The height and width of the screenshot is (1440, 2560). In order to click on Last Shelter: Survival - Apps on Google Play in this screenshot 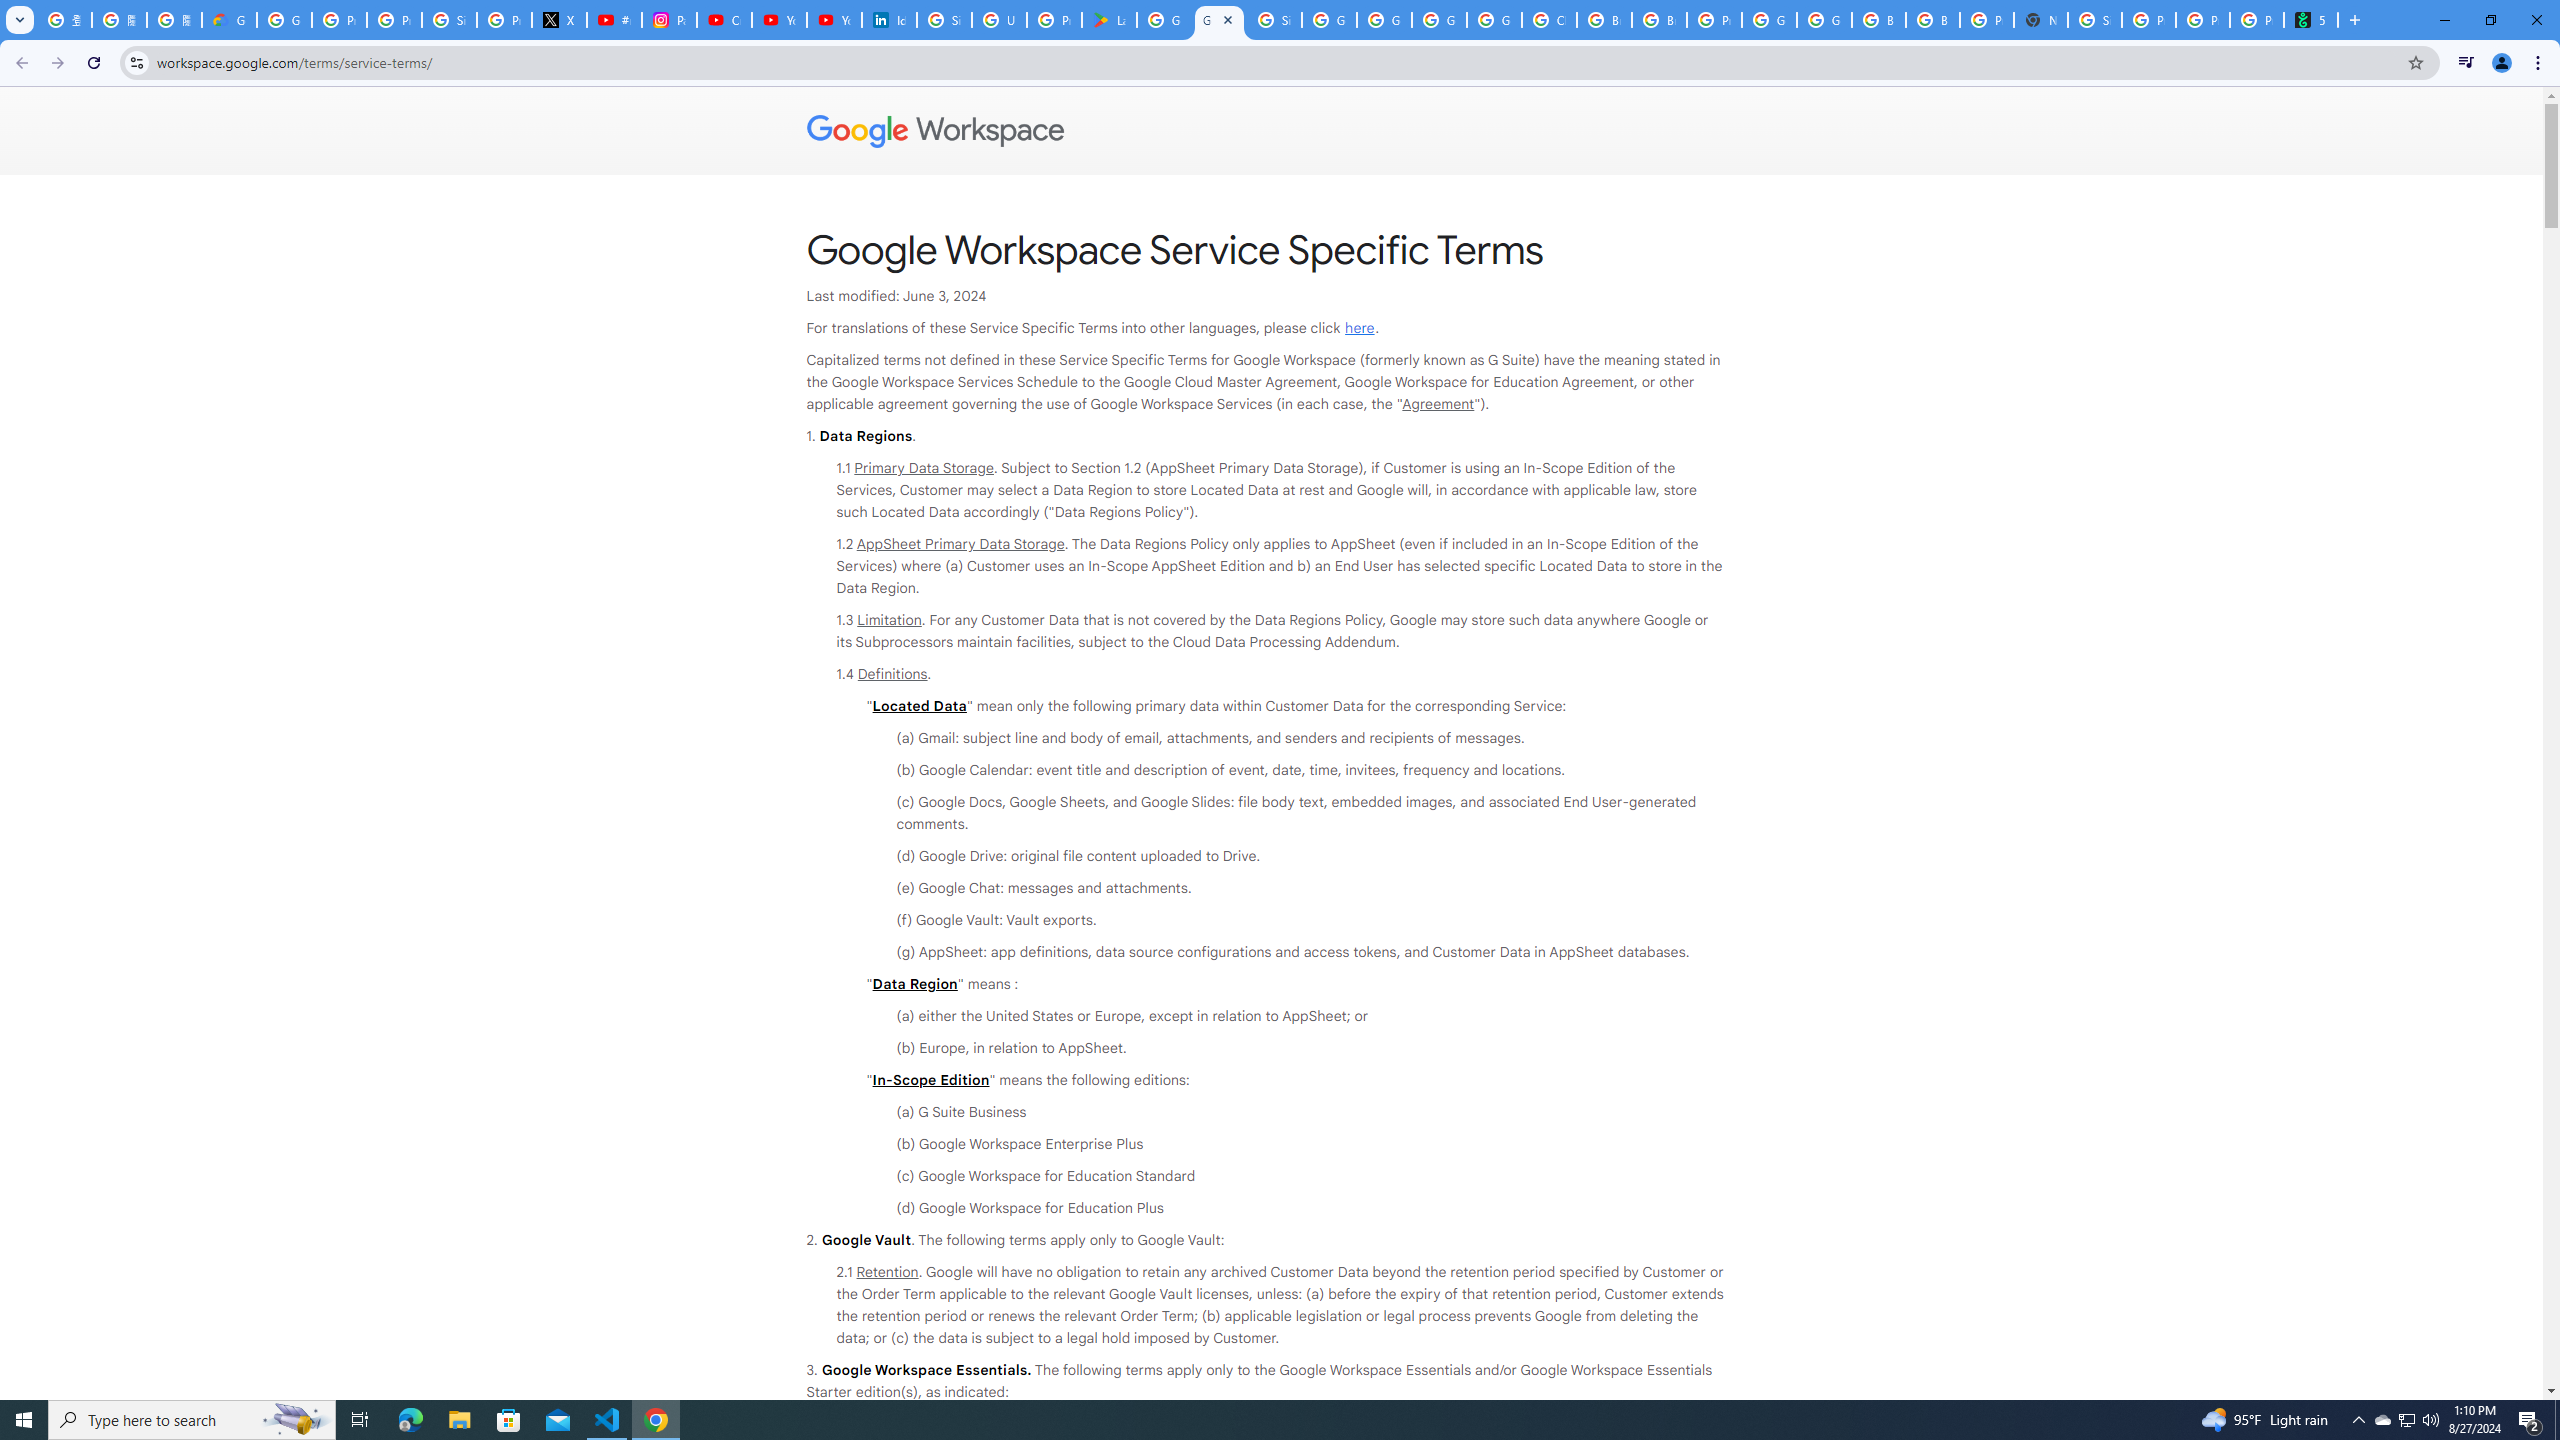, I will do `click(1109, 20)`.